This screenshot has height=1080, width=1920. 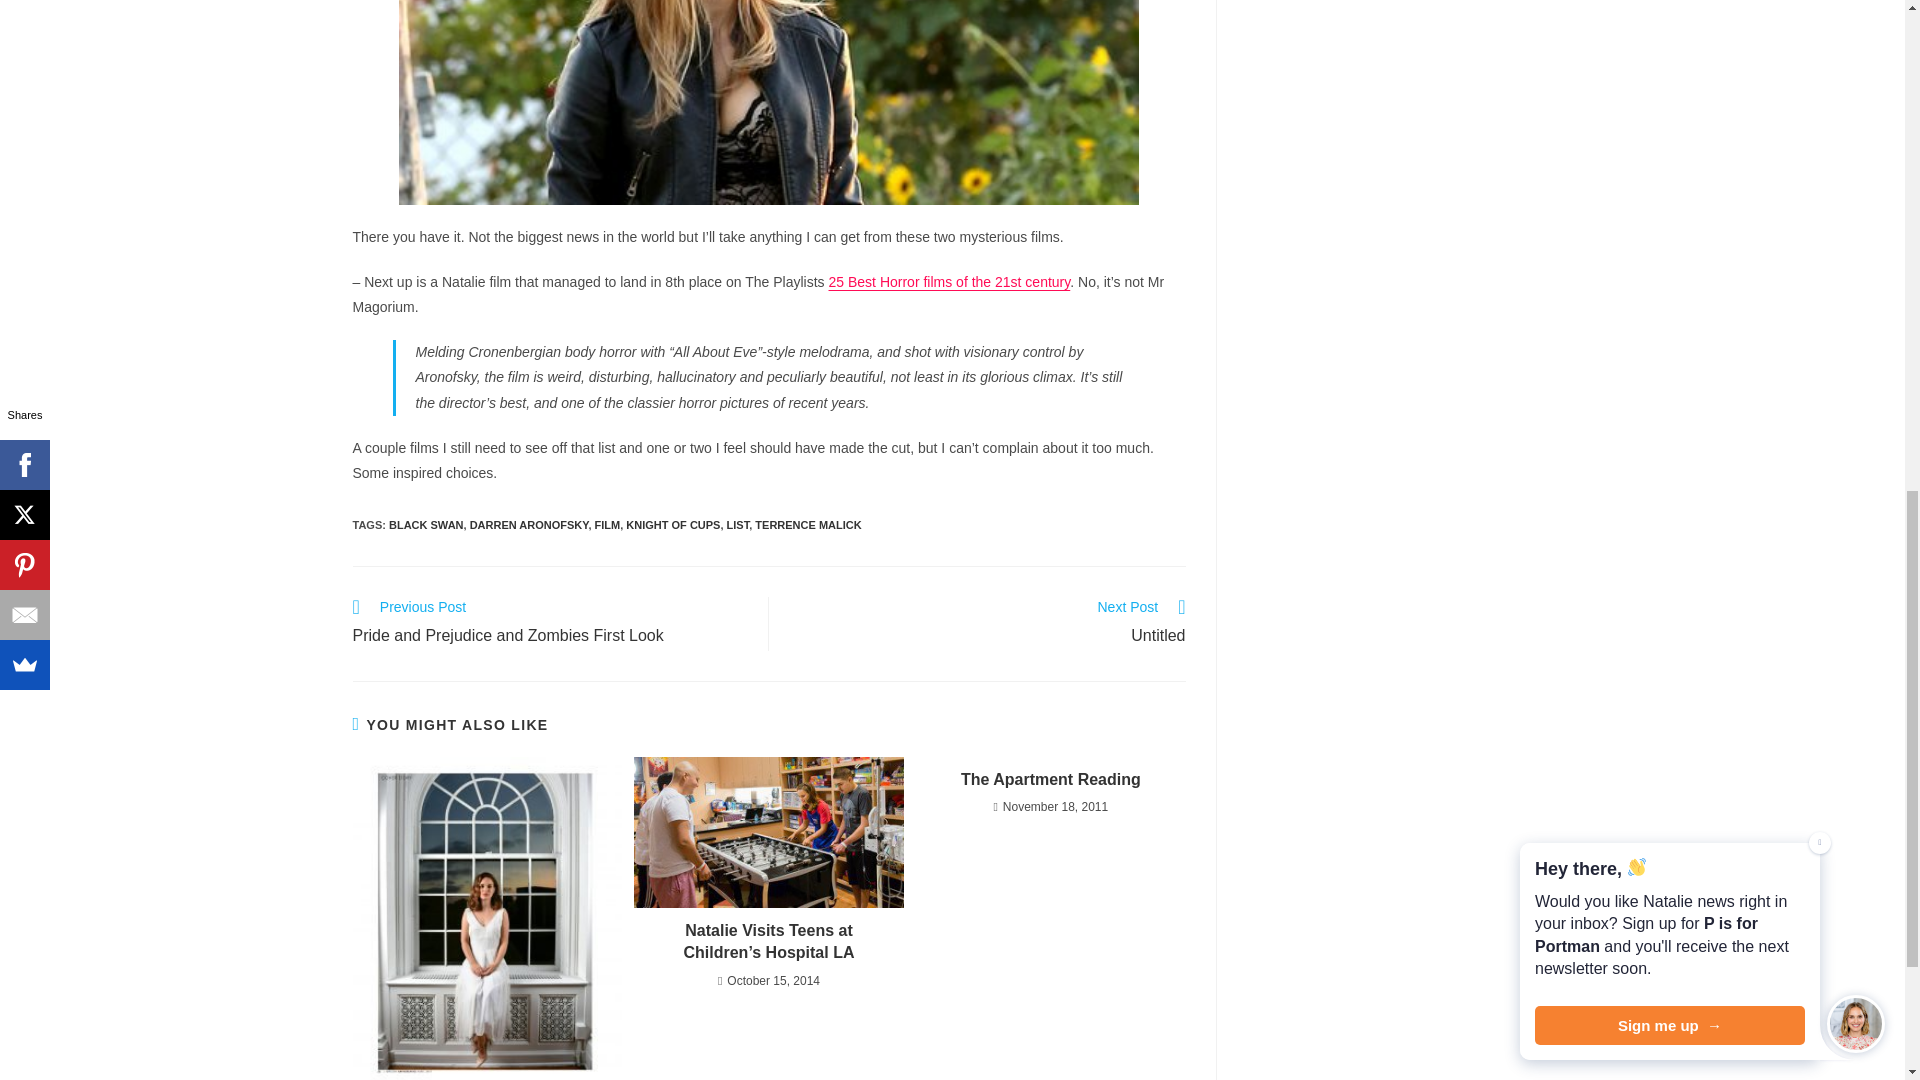 What do you see at coordinates (530, 525) in the screenshot?
I see `25 Best Horror films of the 21st century` at bounding box center [530, 525].